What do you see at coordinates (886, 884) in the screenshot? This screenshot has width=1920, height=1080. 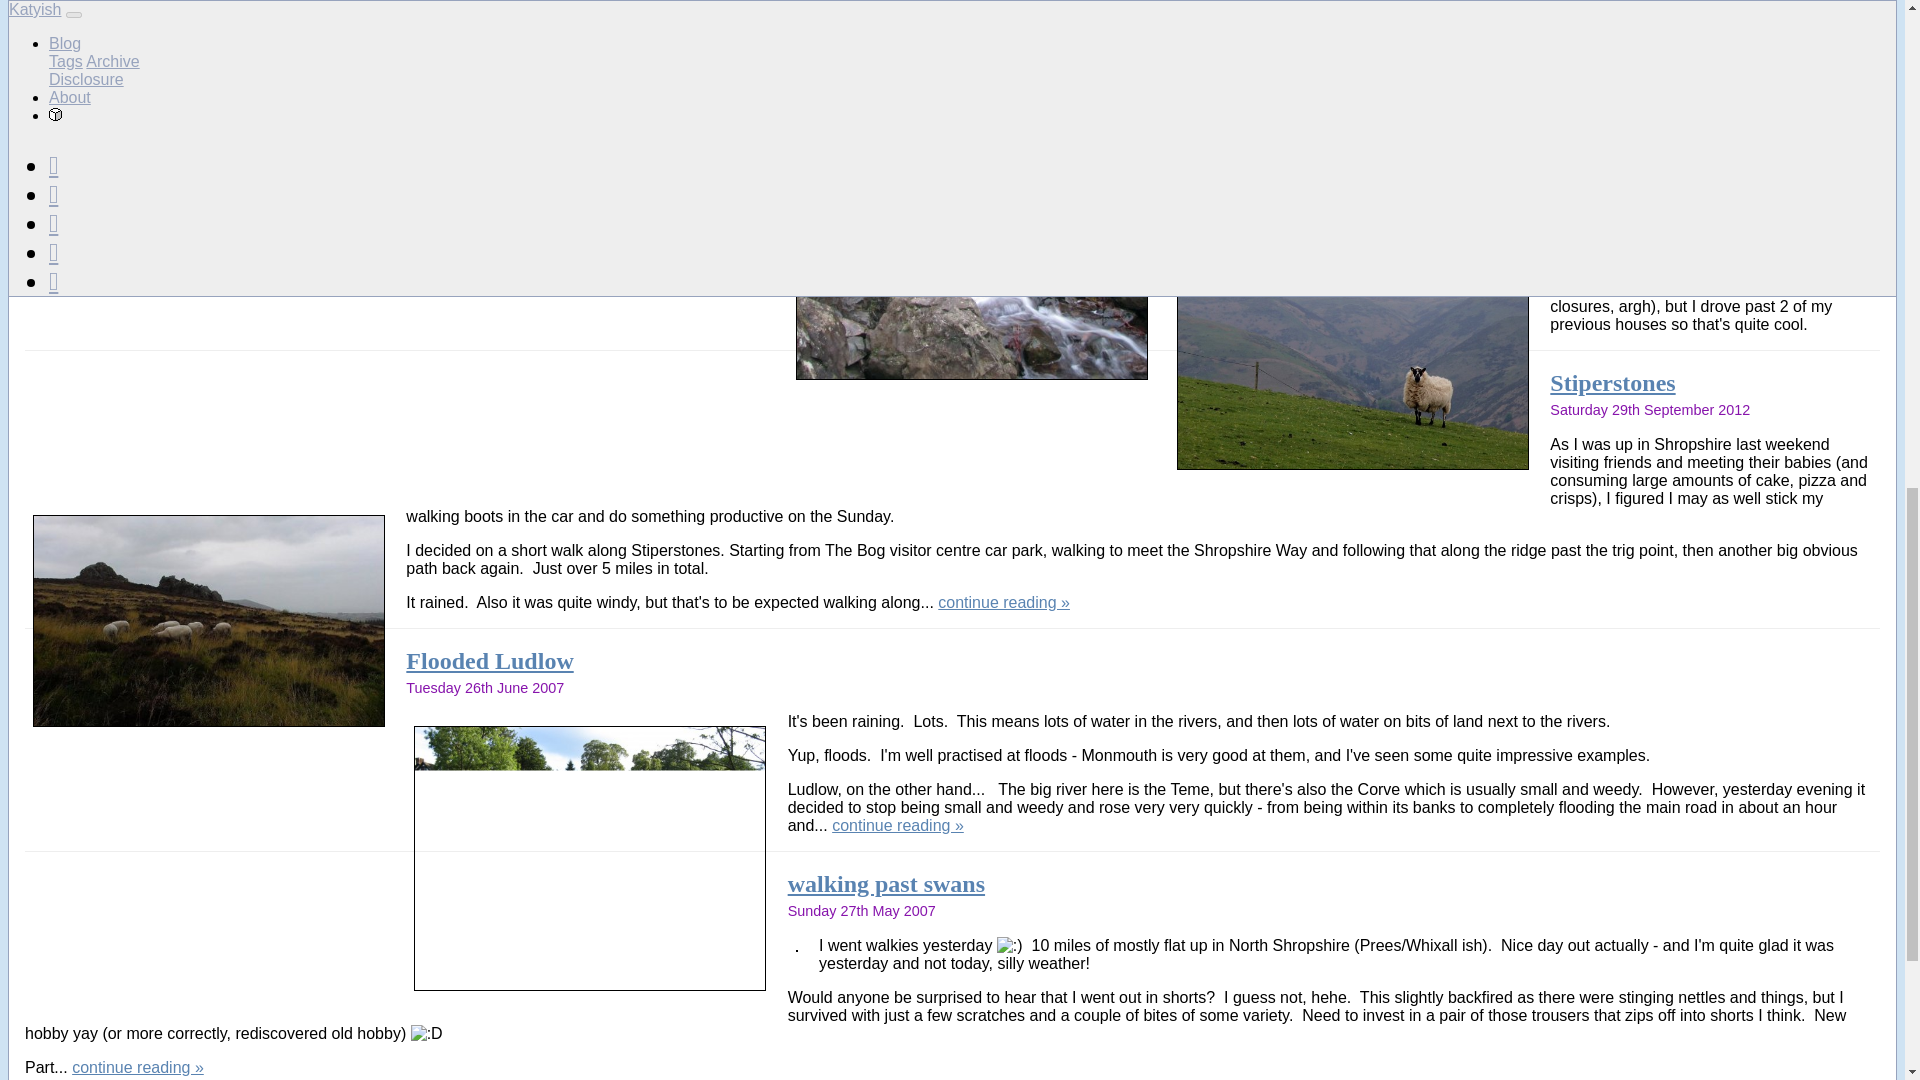 I see `walking past swans` at bounding box center [886, 884].